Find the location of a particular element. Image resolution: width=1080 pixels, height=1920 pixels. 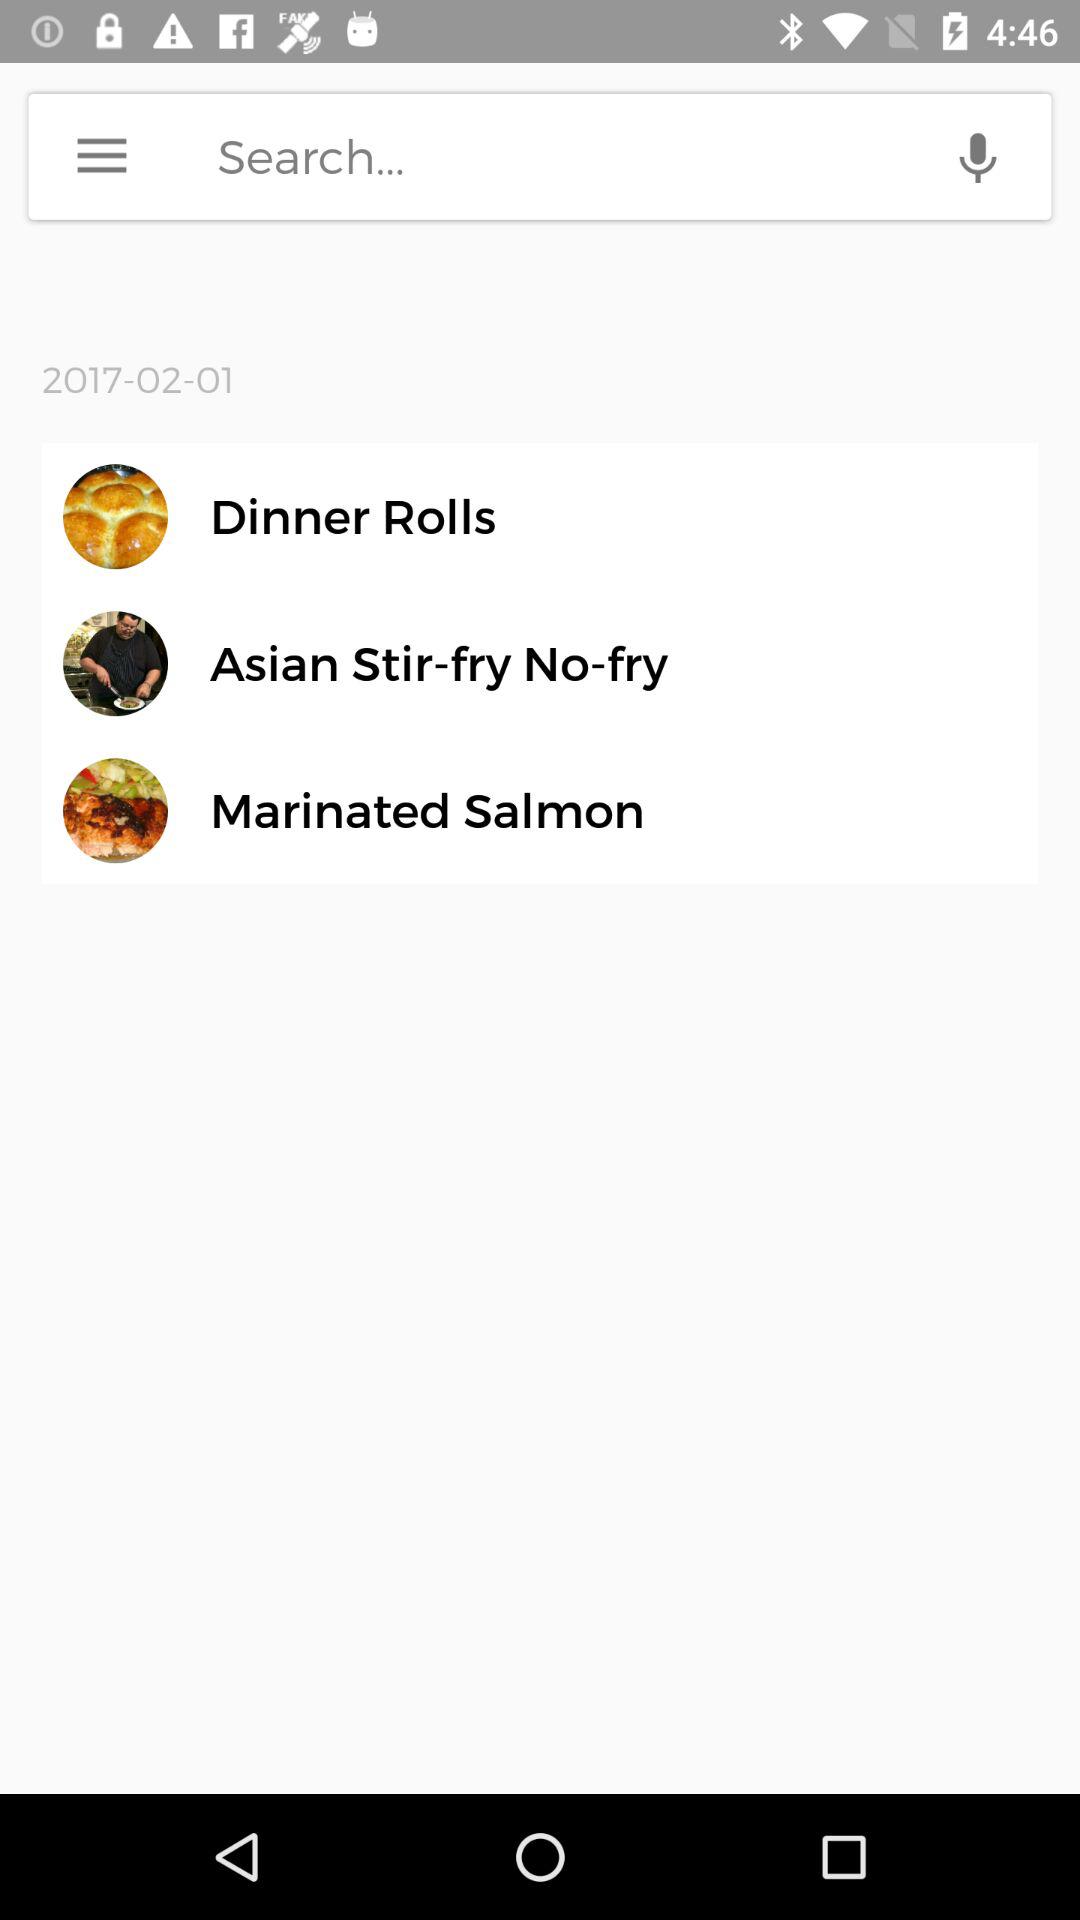

voice search is located at coordinates (978, 156).